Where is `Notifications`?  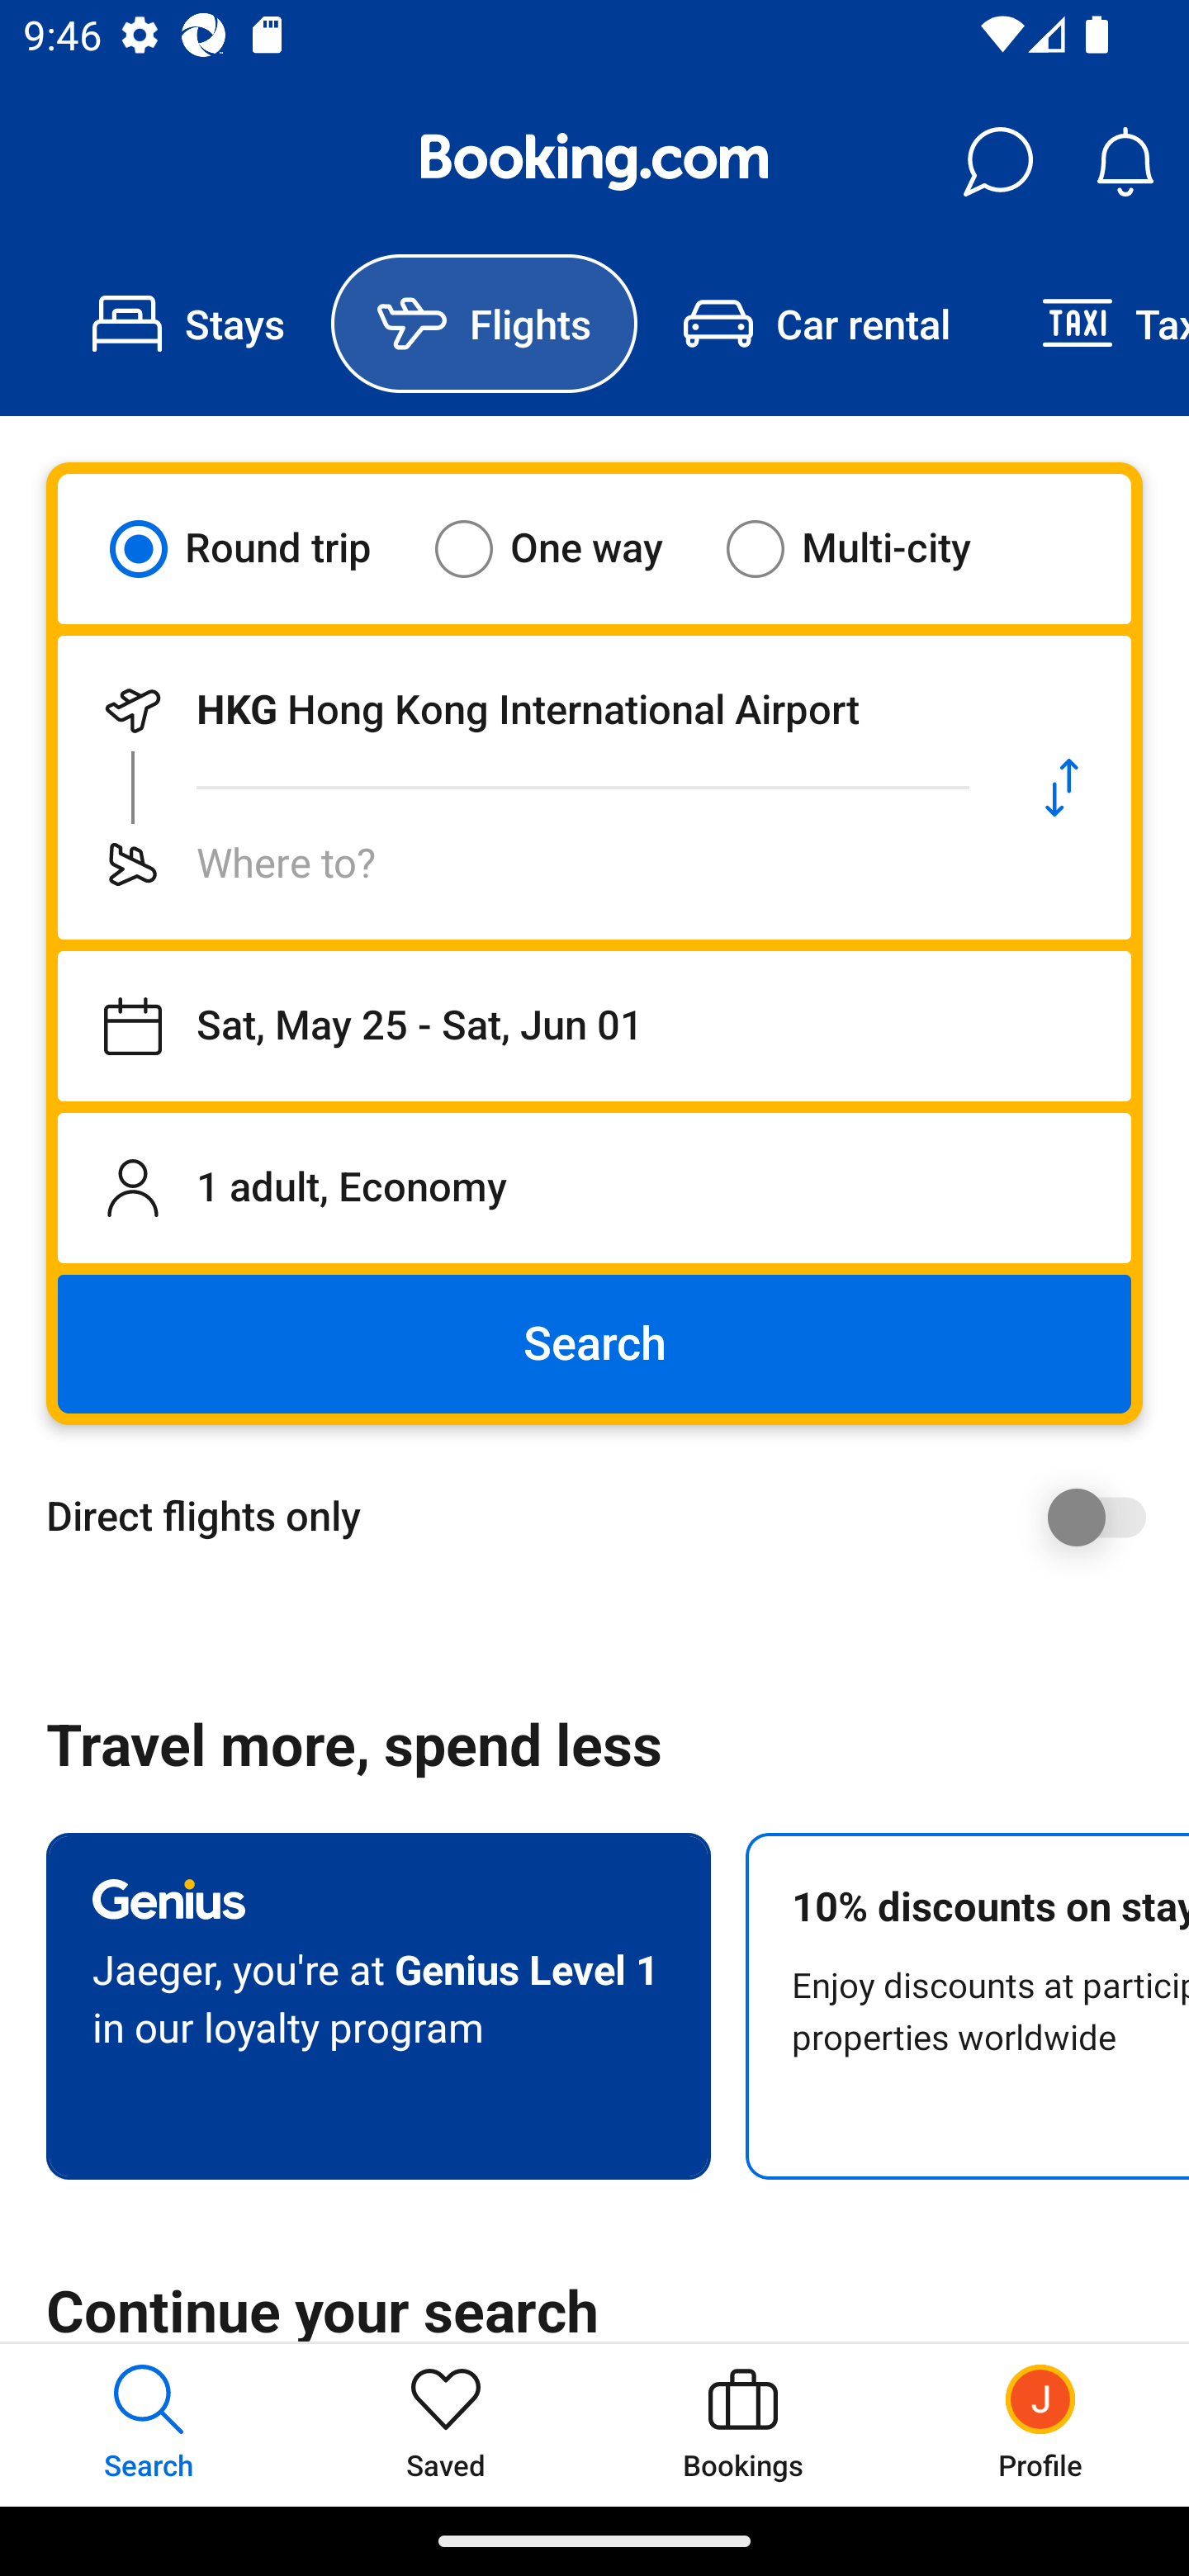
Notifications is located at coordinates (1125, 162).